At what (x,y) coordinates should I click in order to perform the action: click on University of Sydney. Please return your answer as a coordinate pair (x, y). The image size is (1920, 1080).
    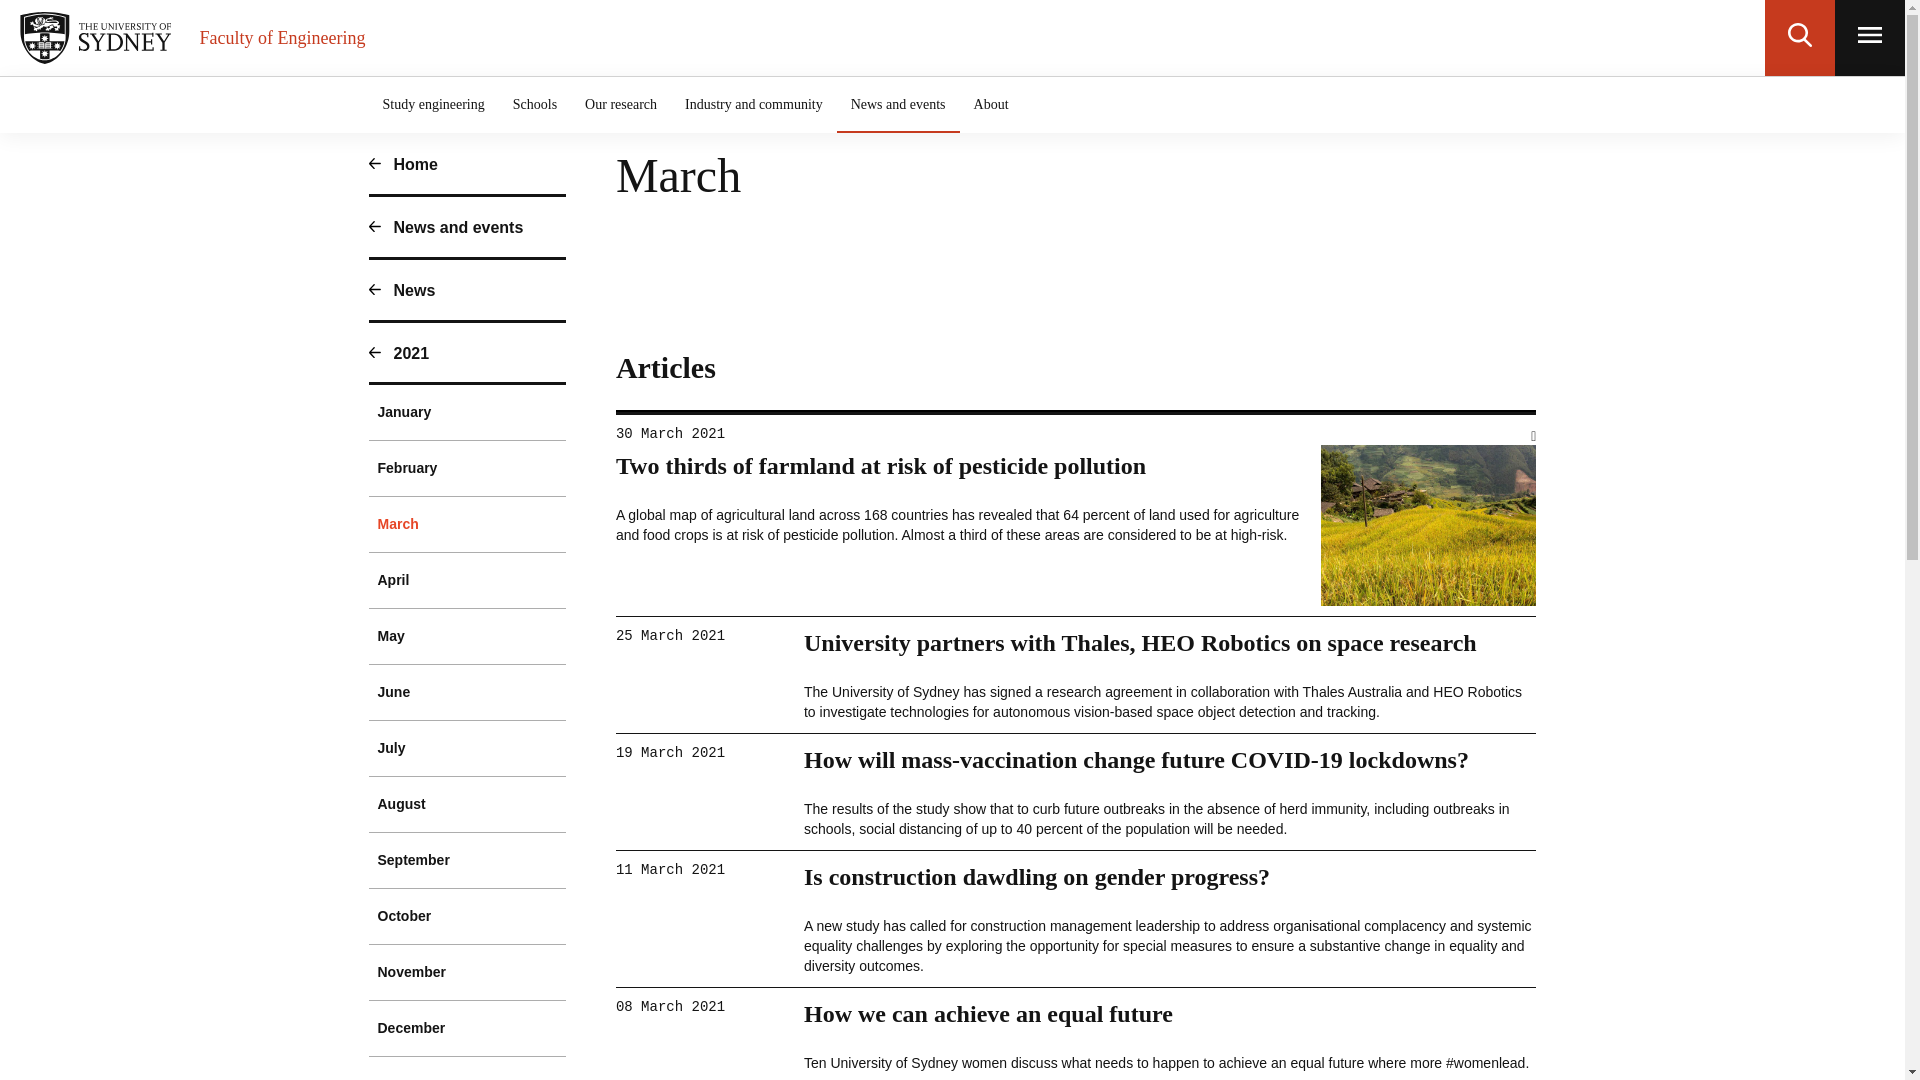
    Looking at the image, I should click on (100, 37).